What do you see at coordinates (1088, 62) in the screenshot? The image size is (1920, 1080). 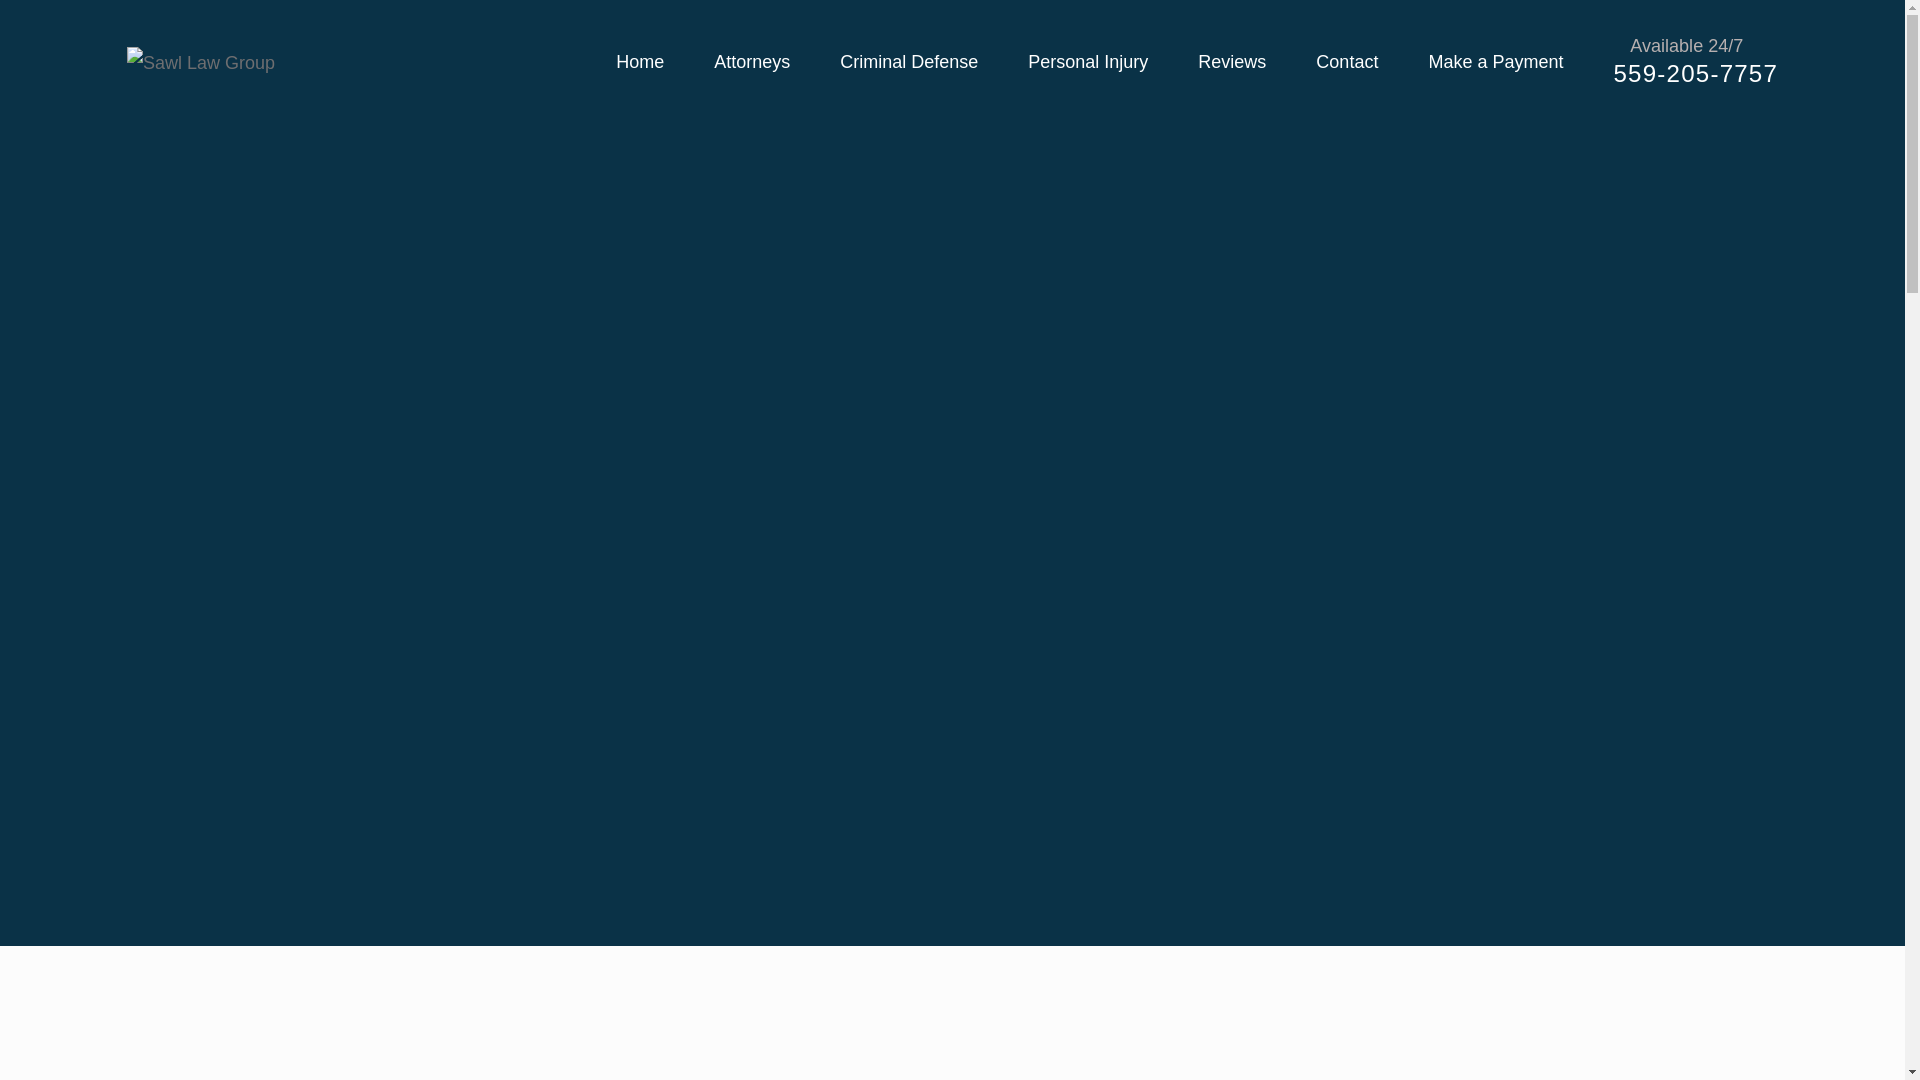 I see `Personal Injury` at bounding box center [1088, 62].